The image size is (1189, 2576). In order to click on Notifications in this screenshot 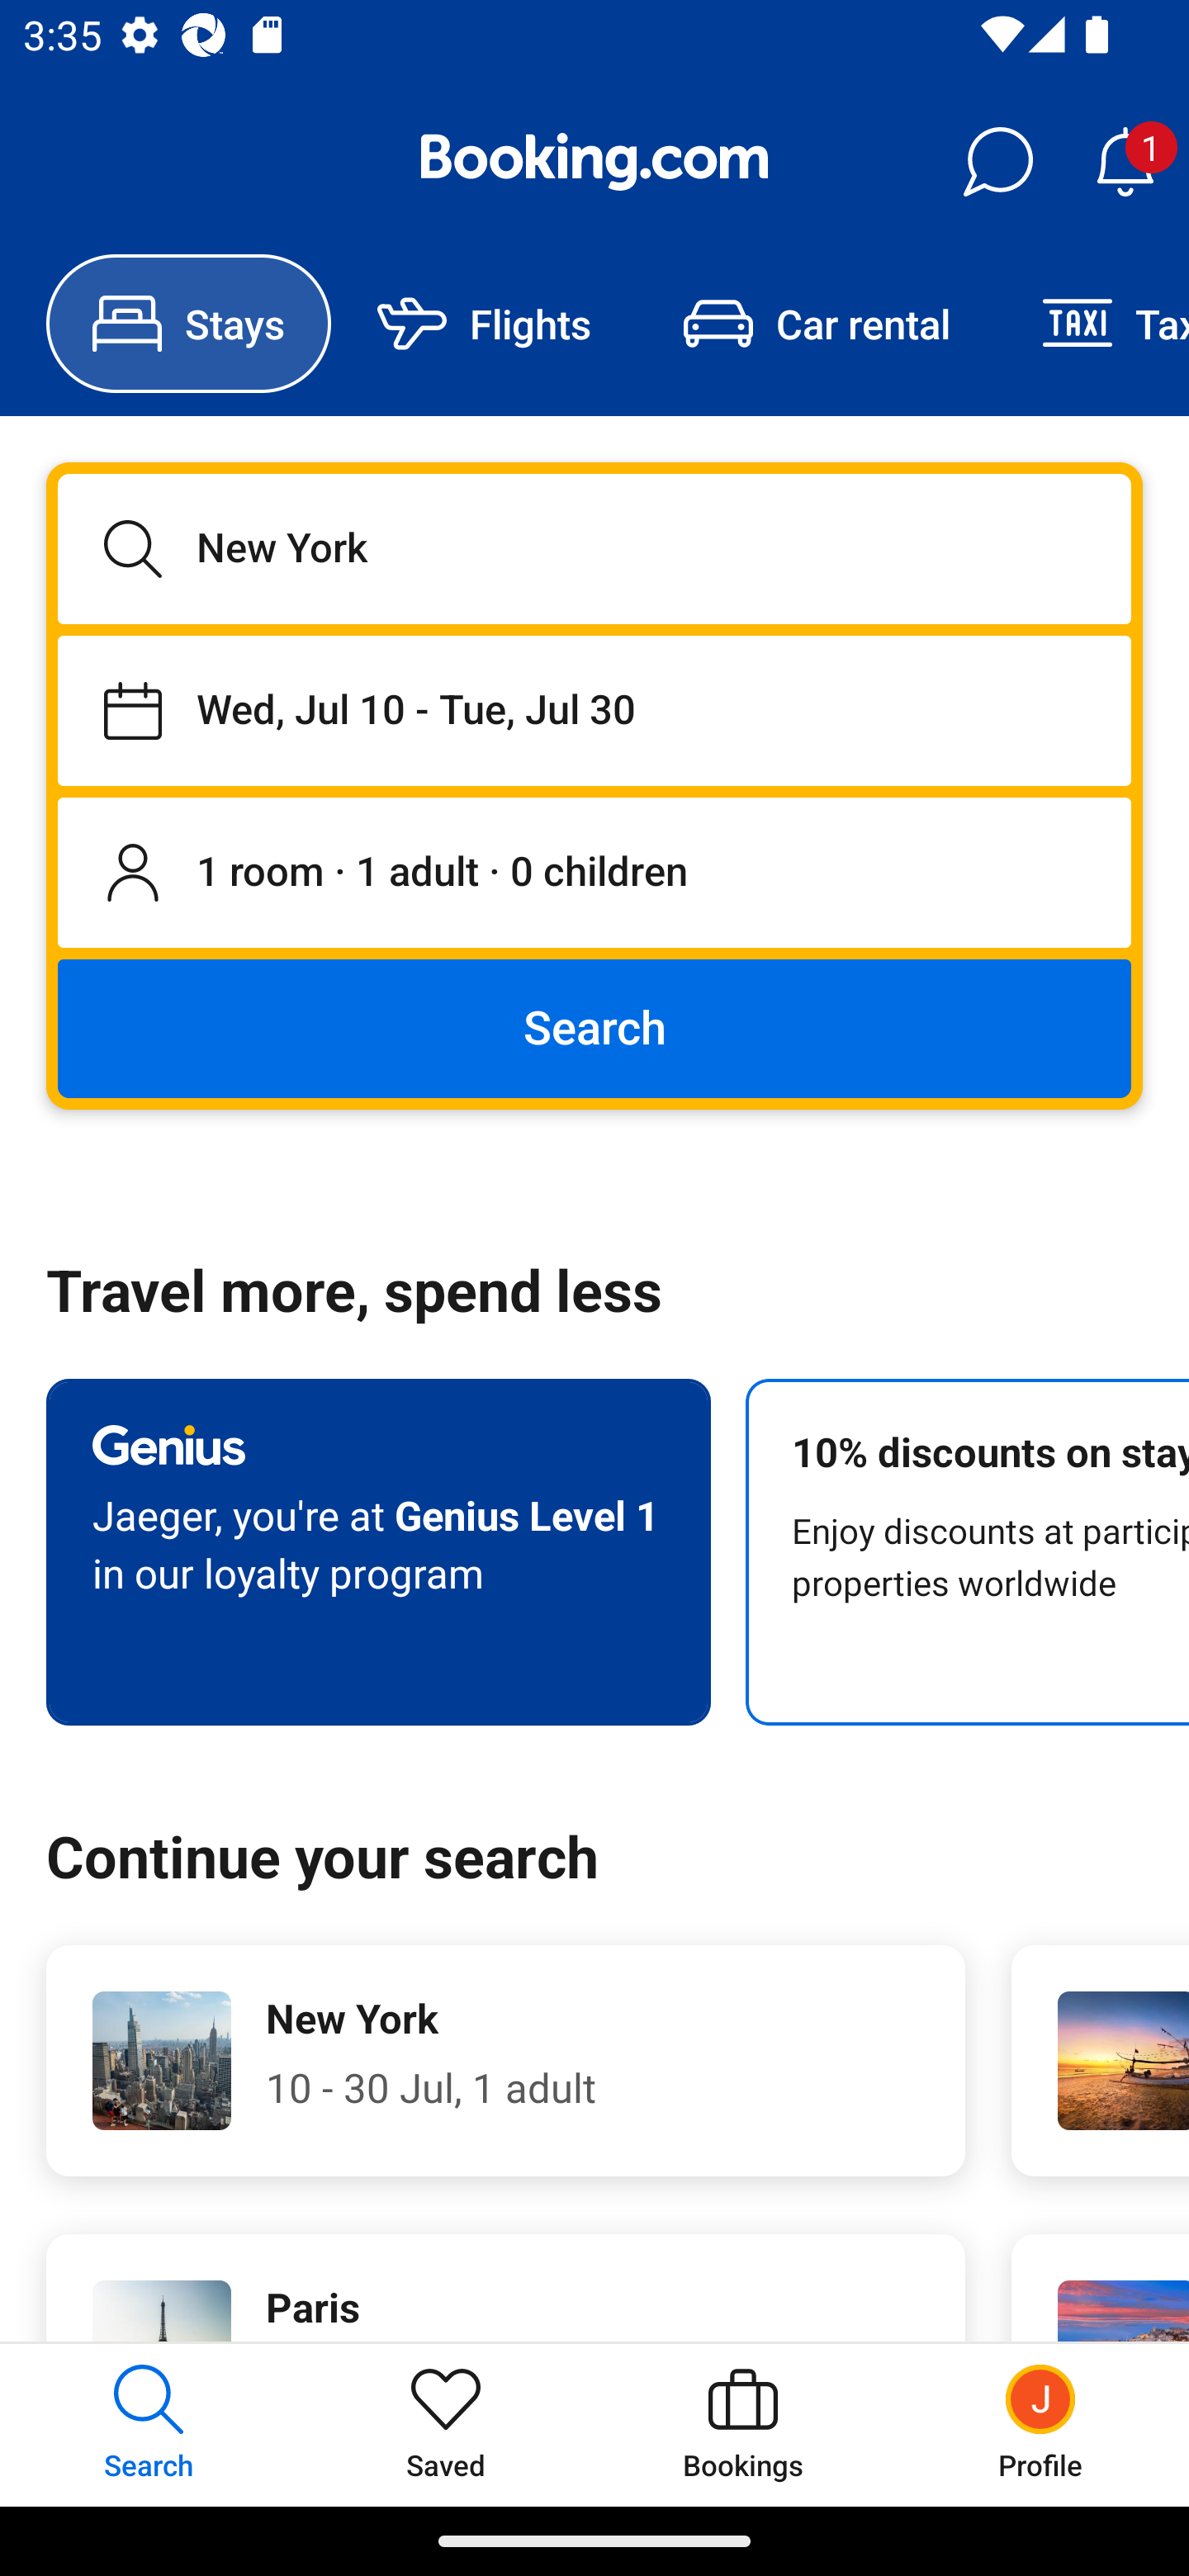, I will do `click(1125, 162)`.